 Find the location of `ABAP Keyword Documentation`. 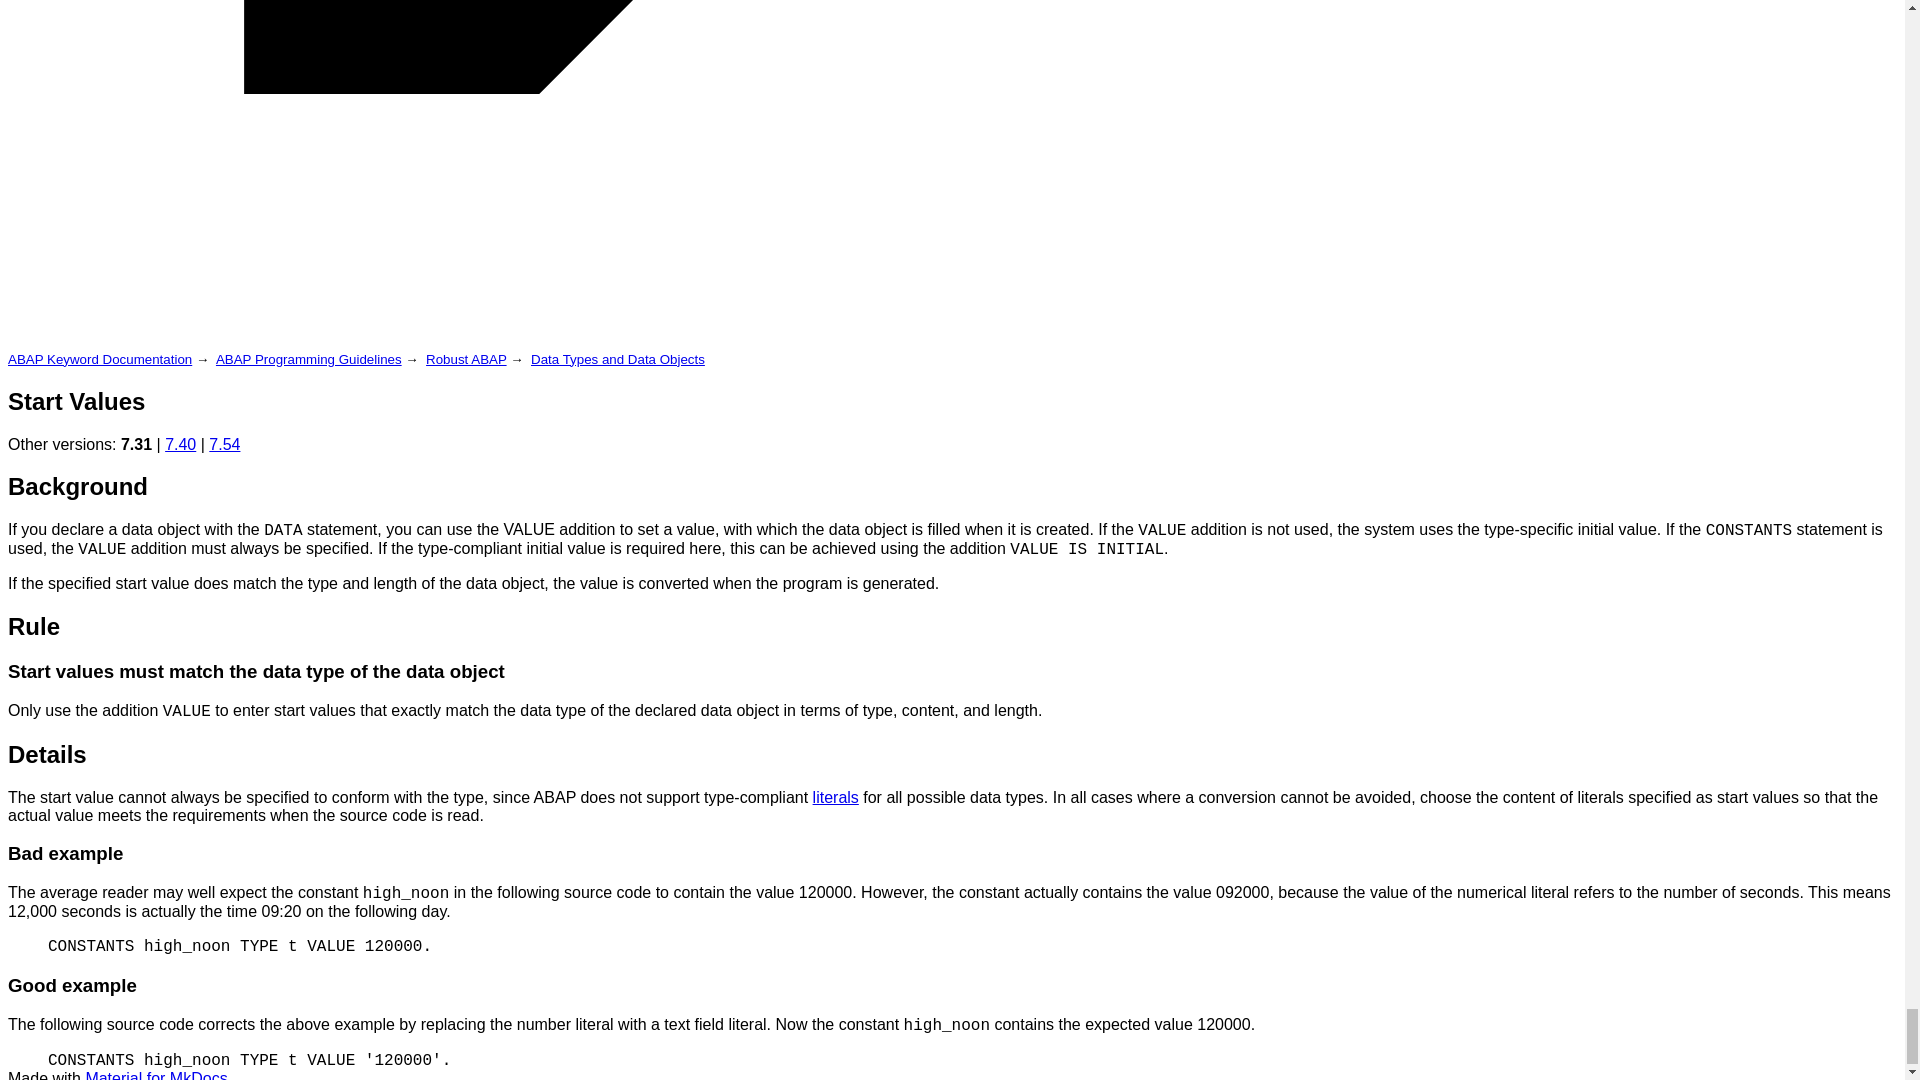

ABAP Keyword Documentation is located at coordinates (100, 360).